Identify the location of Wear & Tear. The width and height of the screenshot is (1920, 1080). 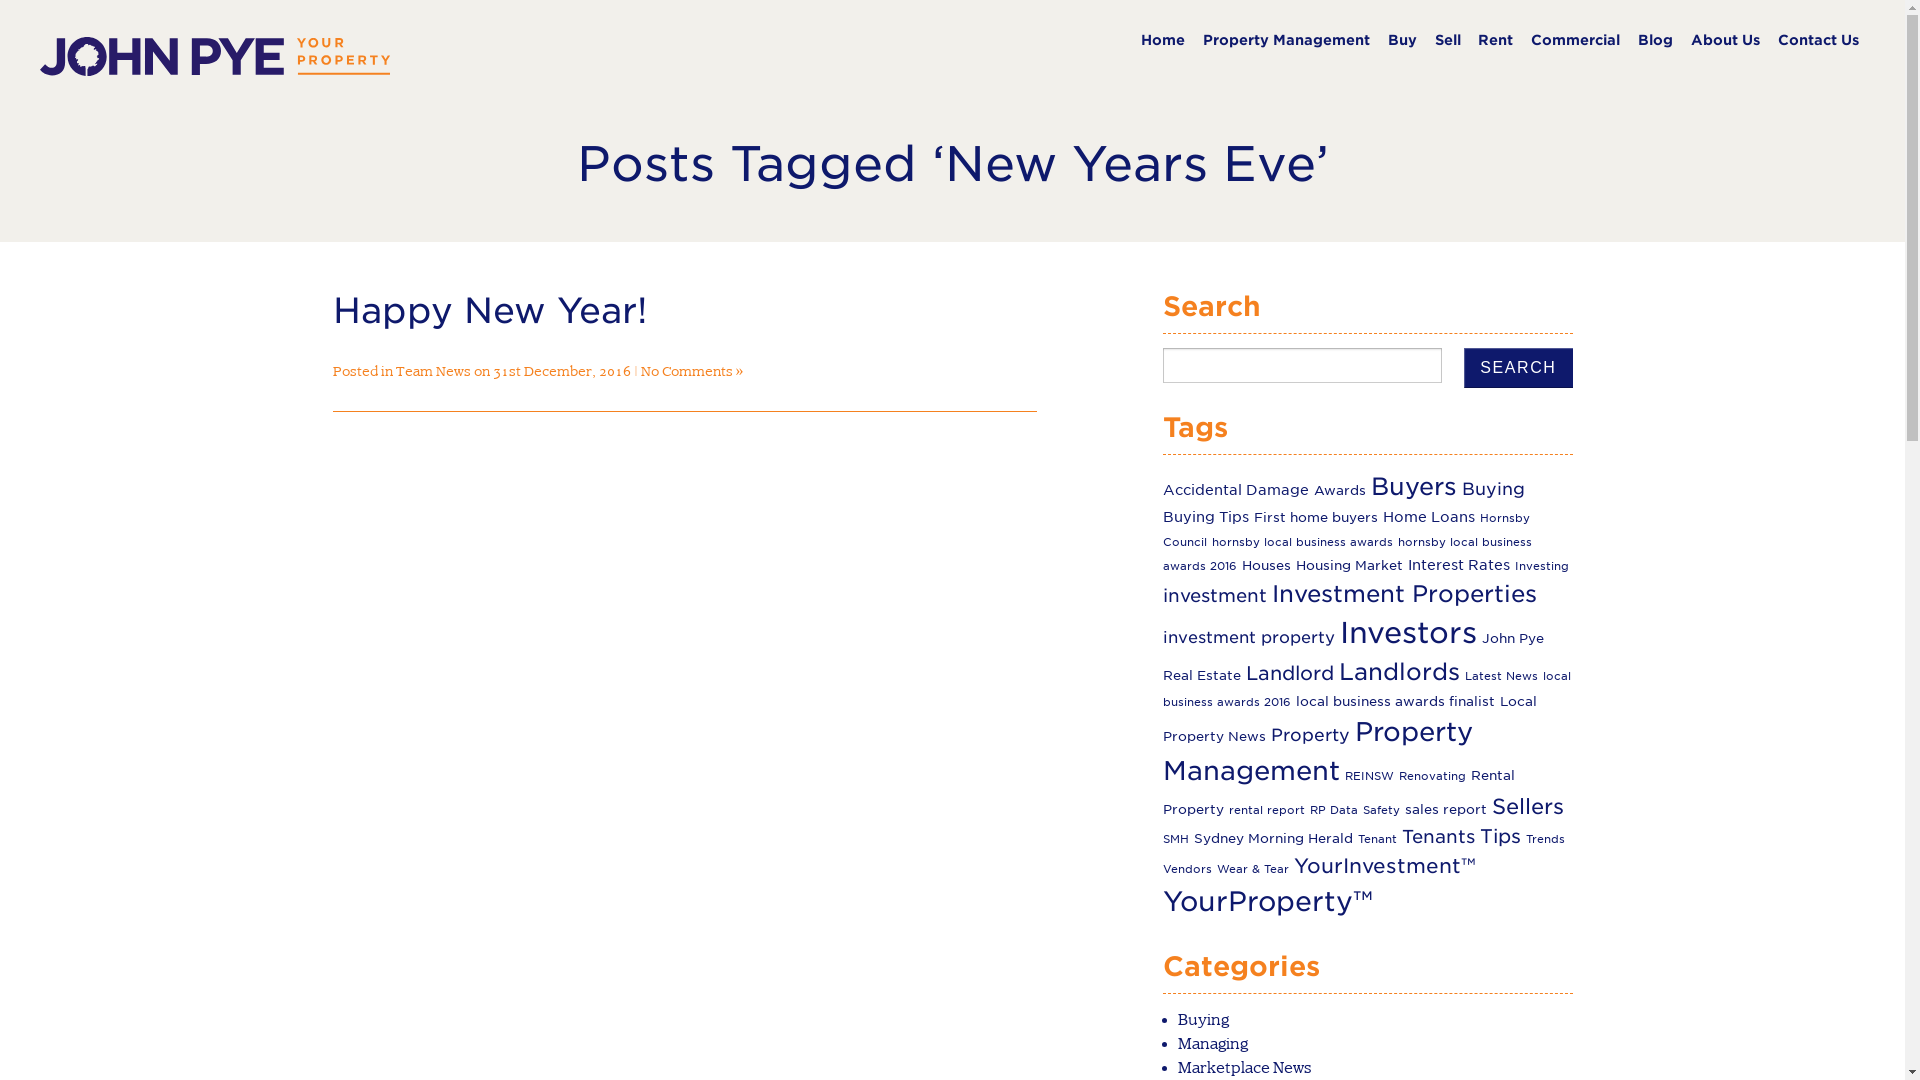
(1253, 870).